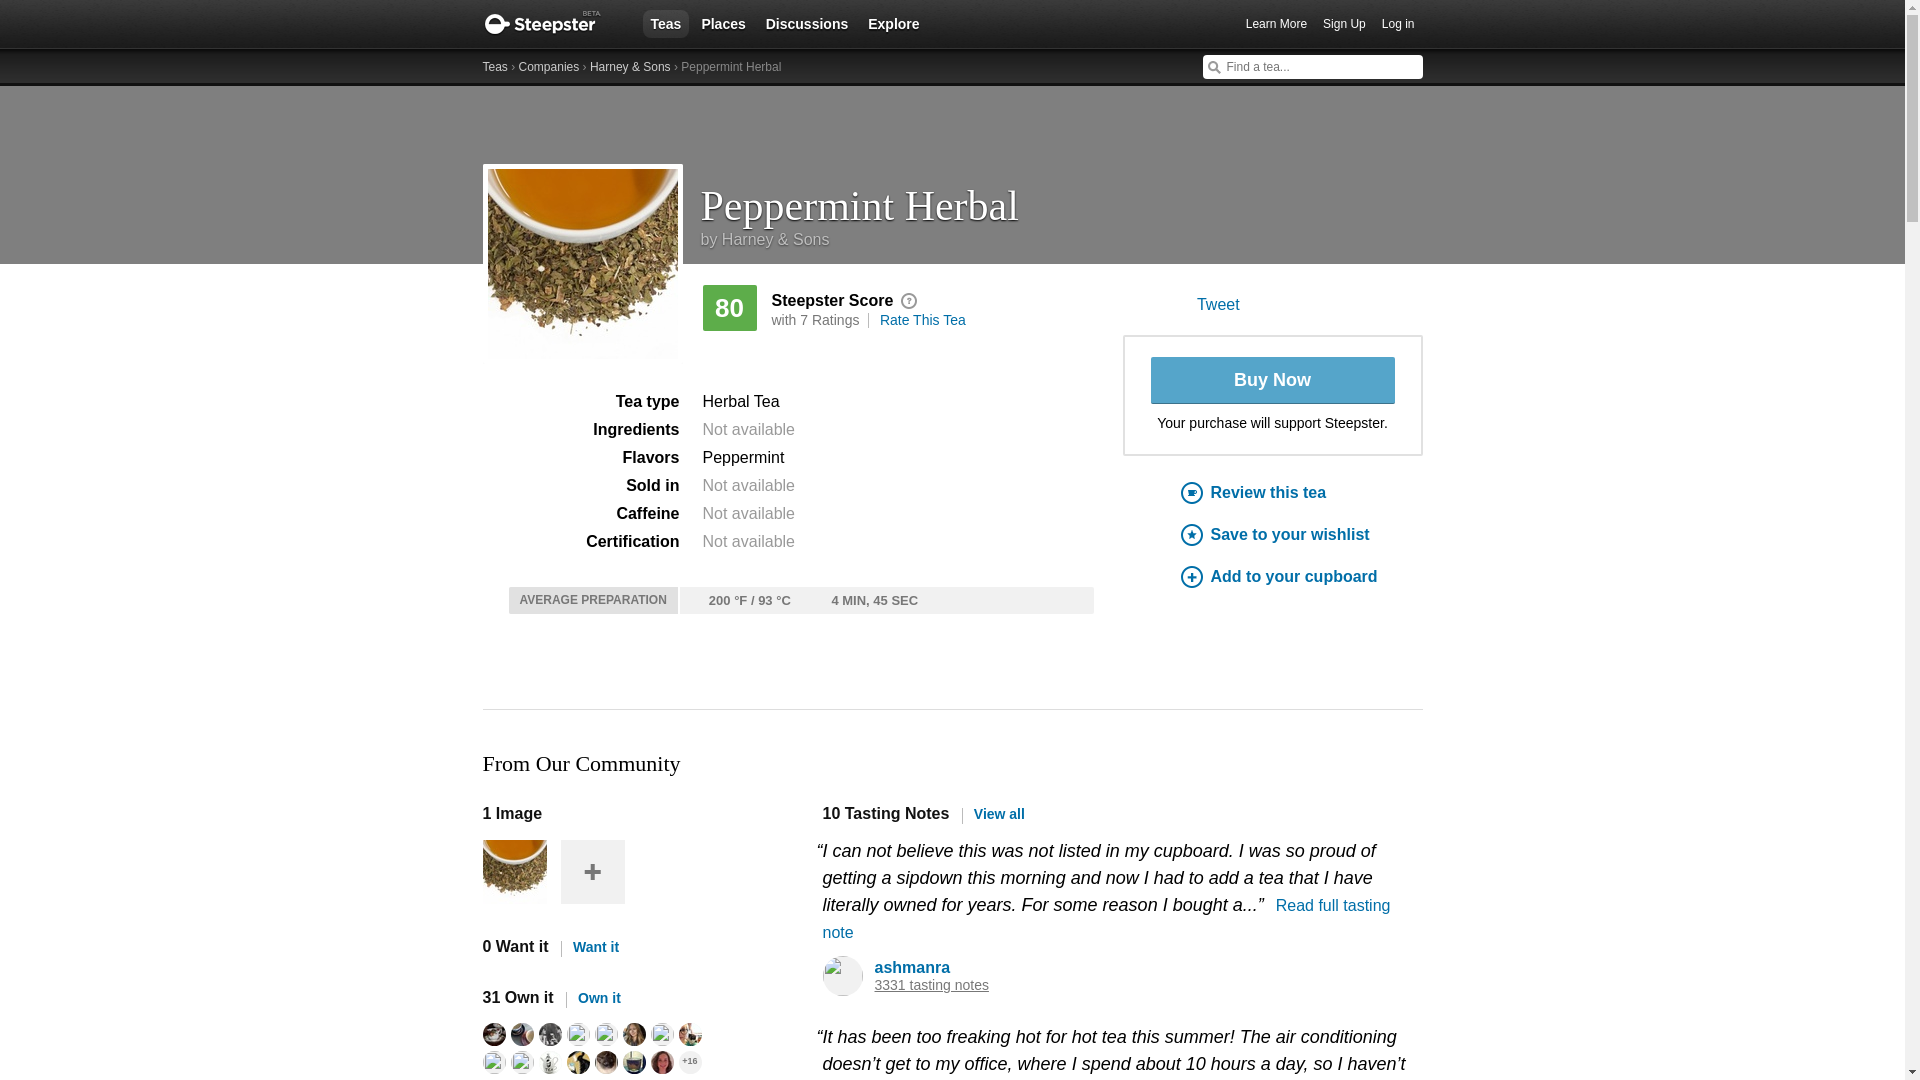 This screenshot has width=1920, height=1080. What do you see at coordinates (593, 998) in the screenshot?
I see `Own it` at bounding box center [593, 998].